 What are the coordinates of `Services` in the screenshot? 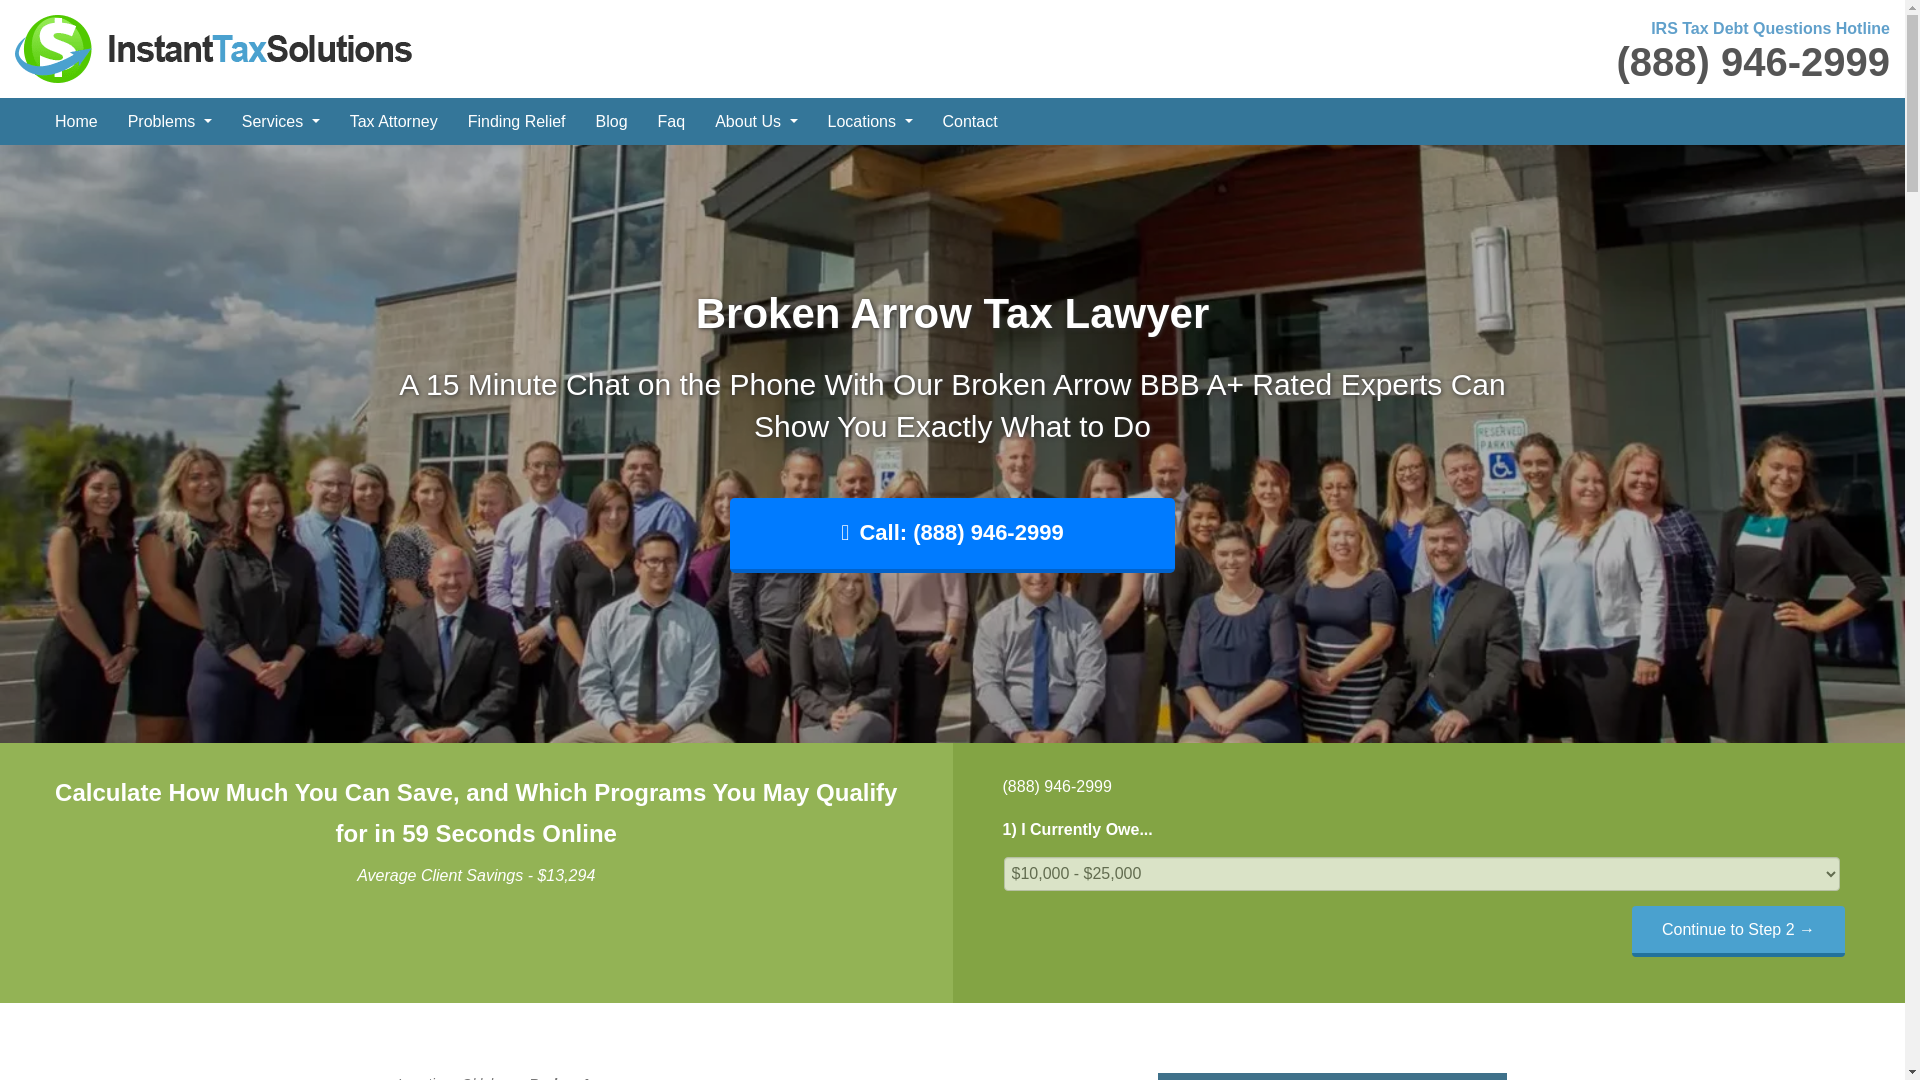 It's located at (280, 121).